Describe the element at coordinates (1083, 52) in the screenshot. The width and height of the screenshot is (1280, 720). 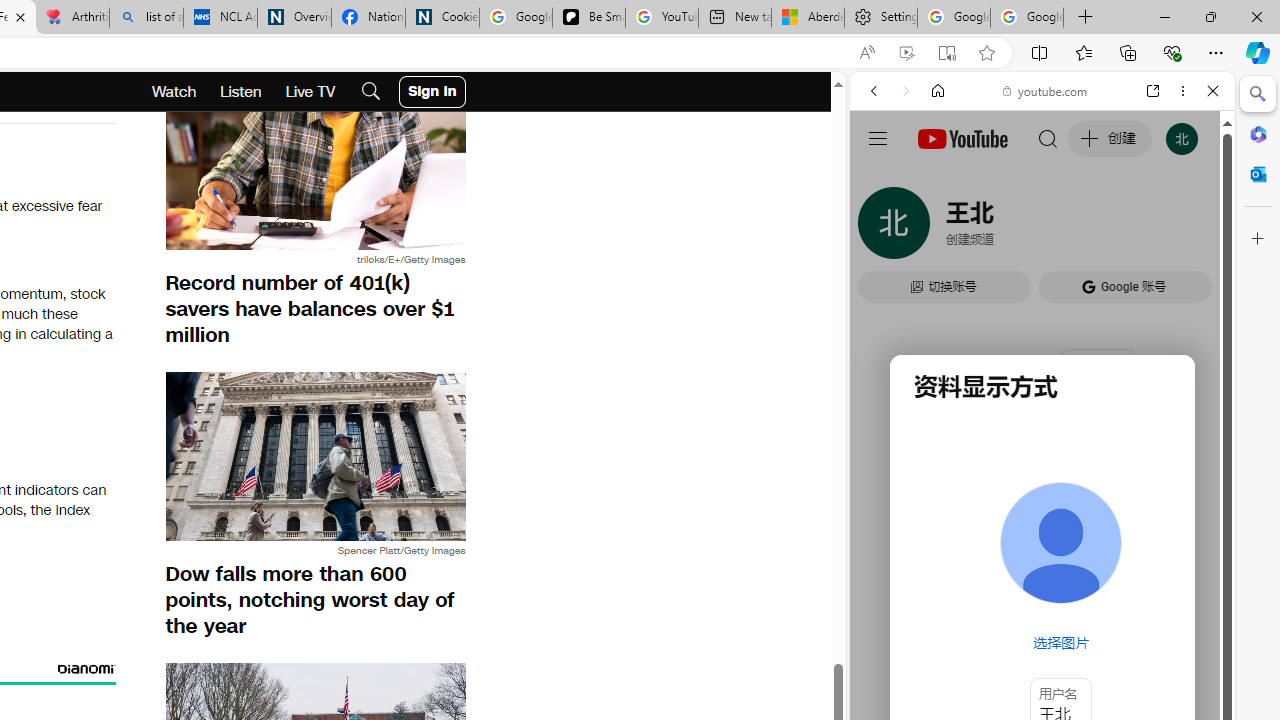
I see `Favorites` at that location.